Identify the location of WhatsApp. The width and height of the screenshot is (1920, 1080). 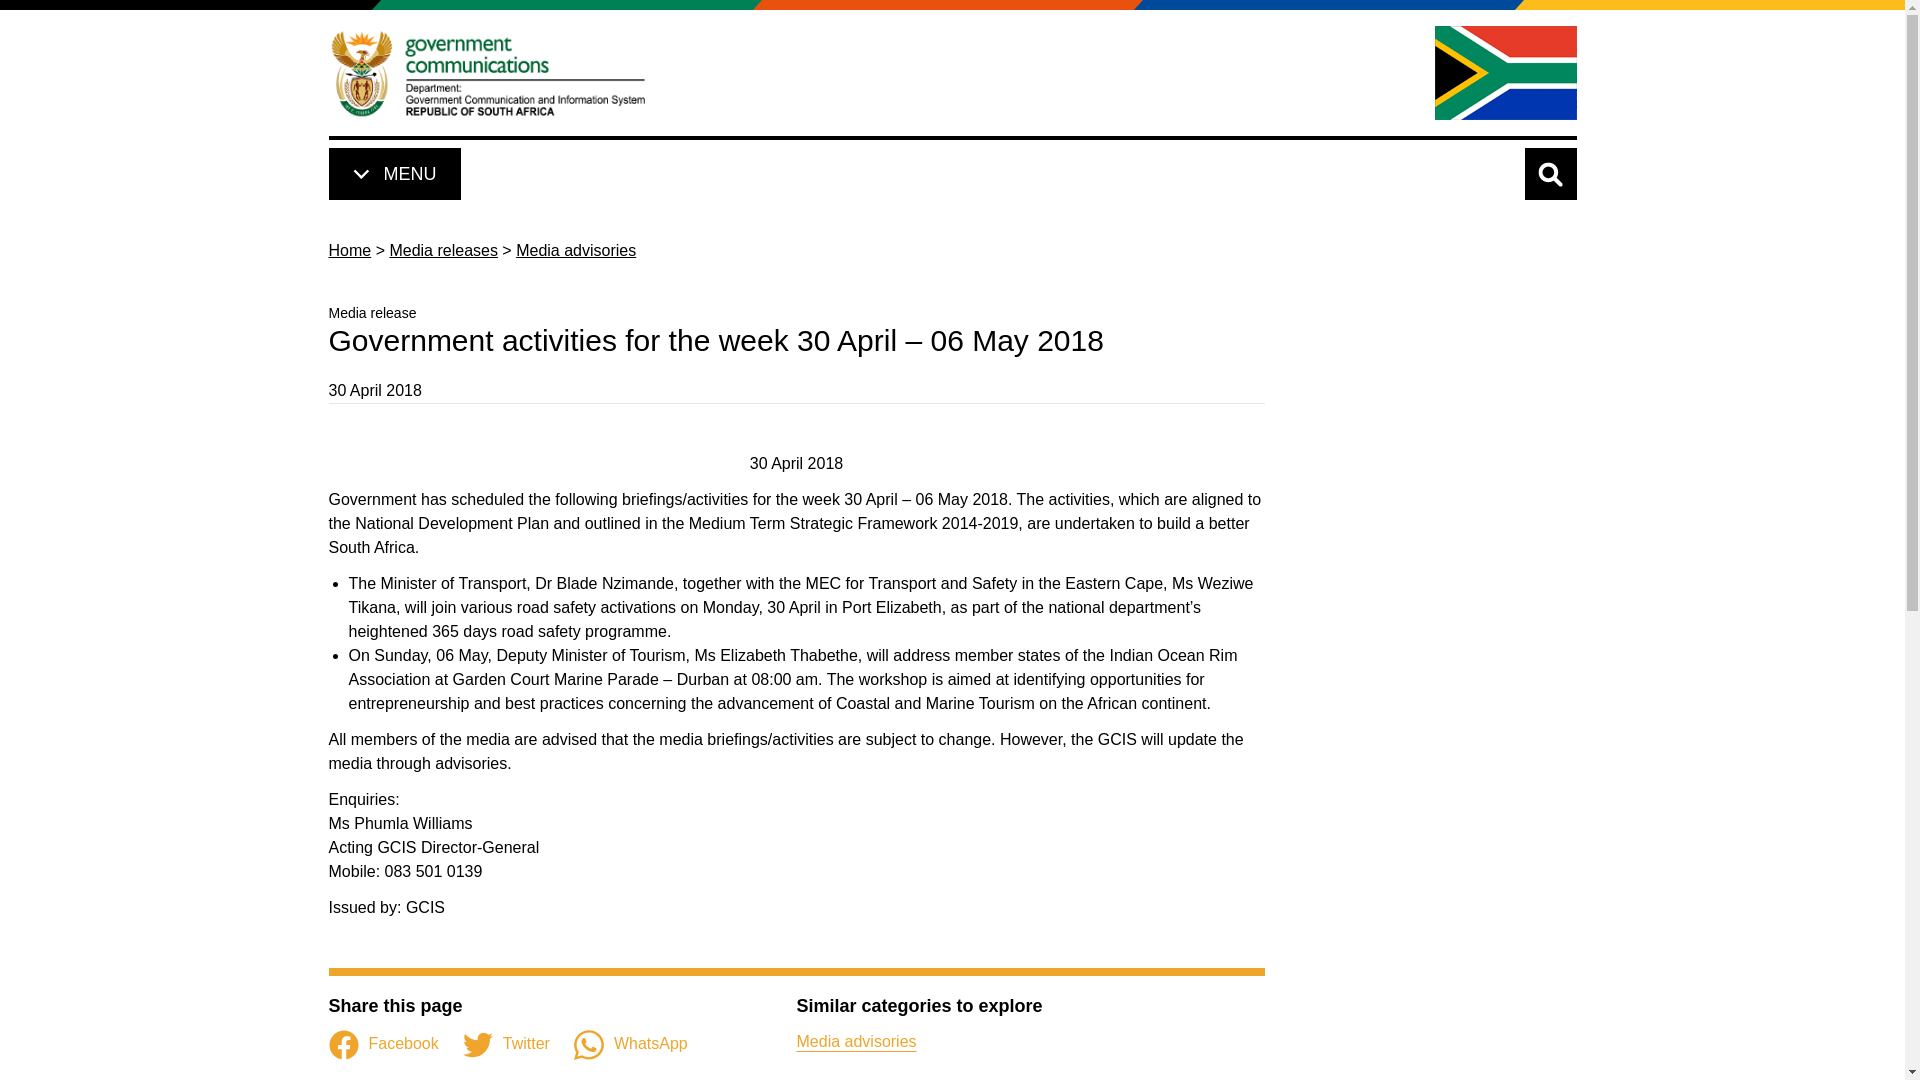
(630, 1044).